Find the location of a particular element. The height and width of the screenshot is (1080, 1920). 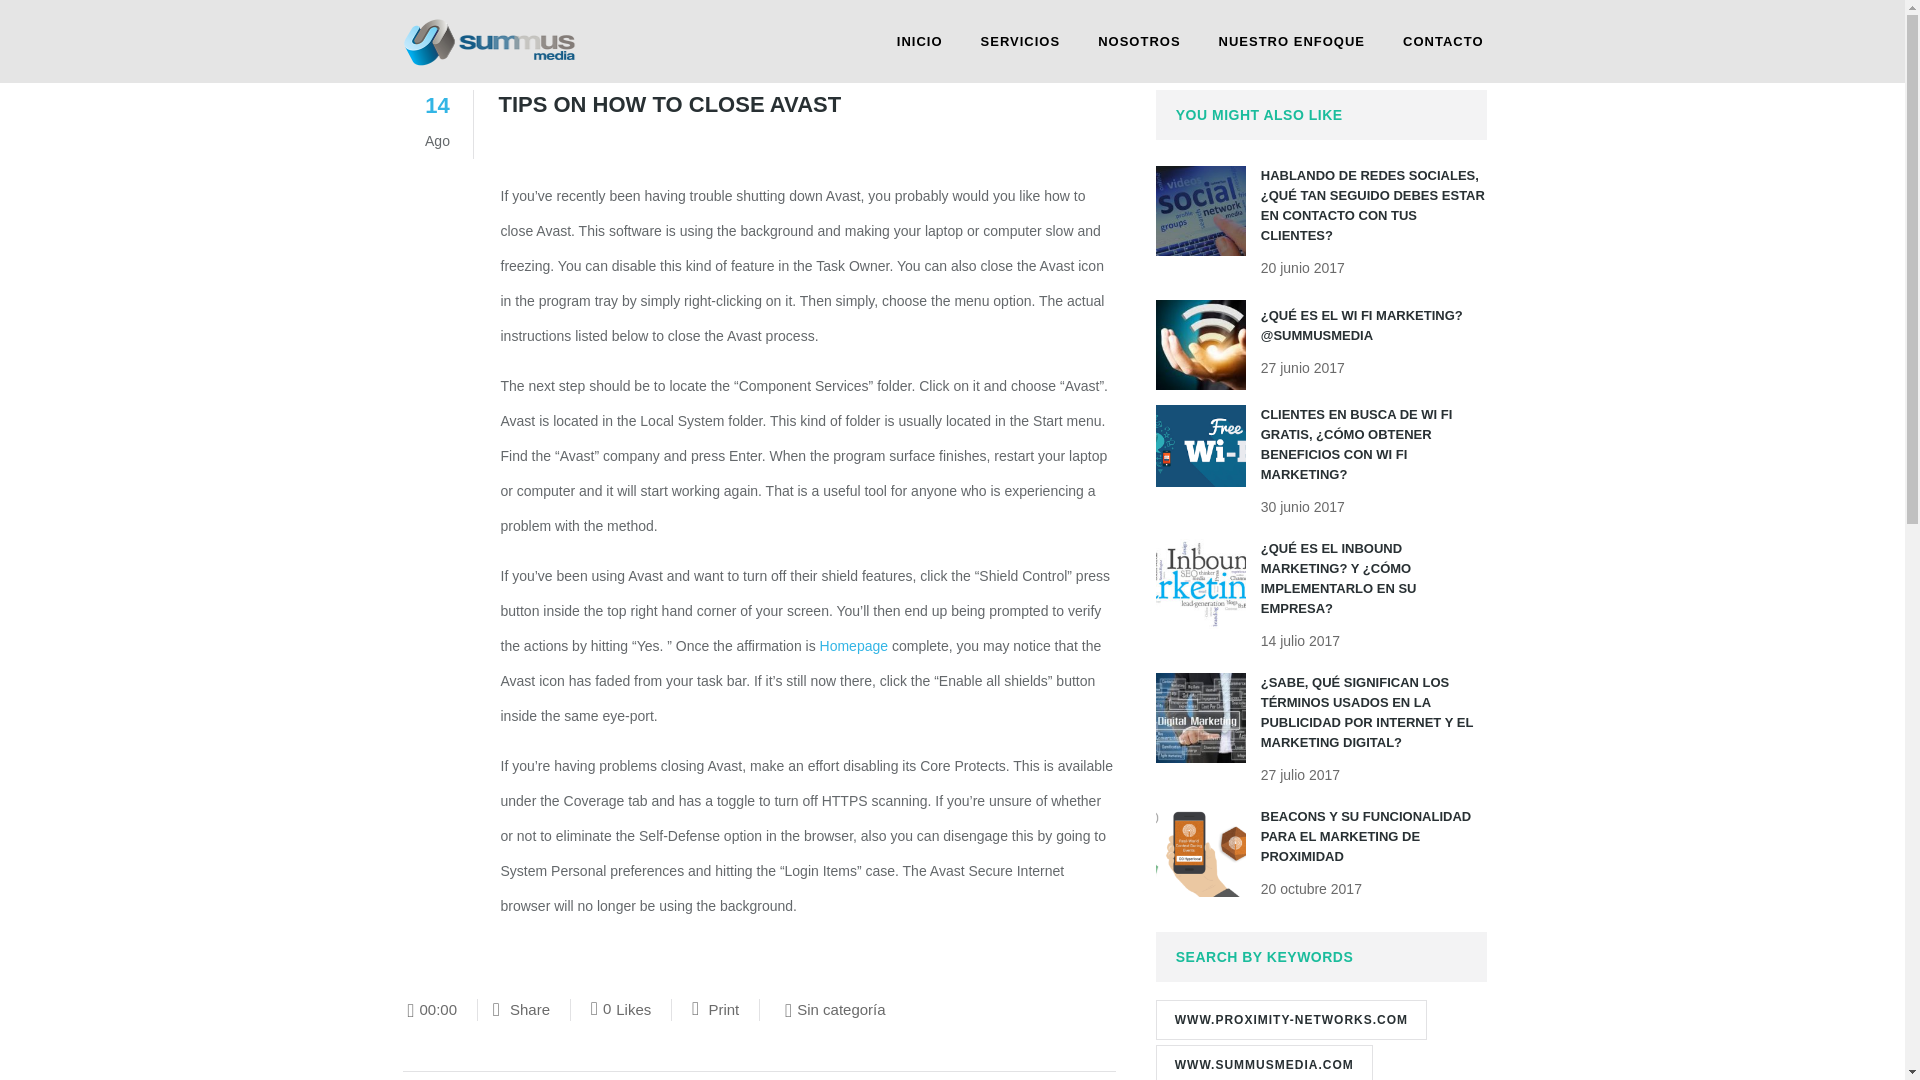

Like this is located at coordinates (1366, 836).